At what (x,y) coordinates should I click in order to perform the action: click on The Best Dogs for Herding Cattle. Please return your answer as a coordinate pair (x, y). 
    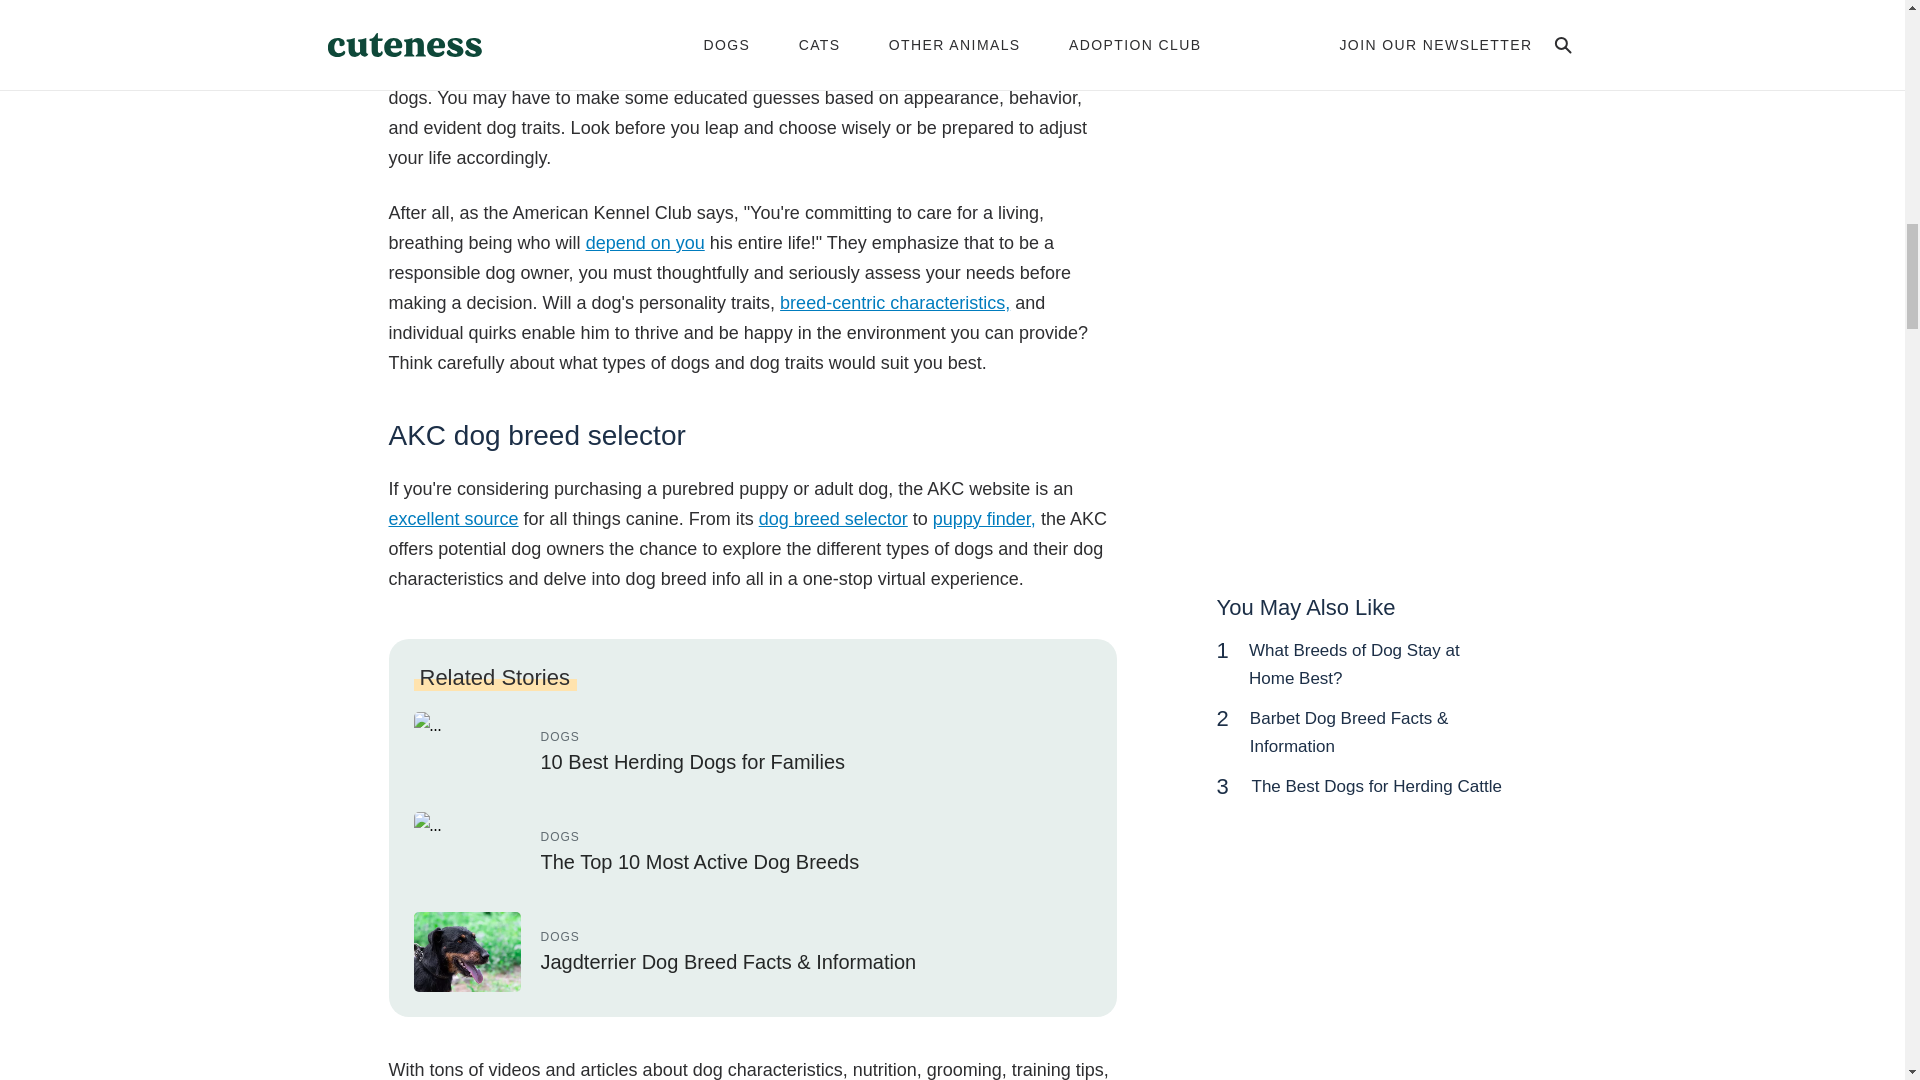
    Looking at the image, I should click on (1376, 786).